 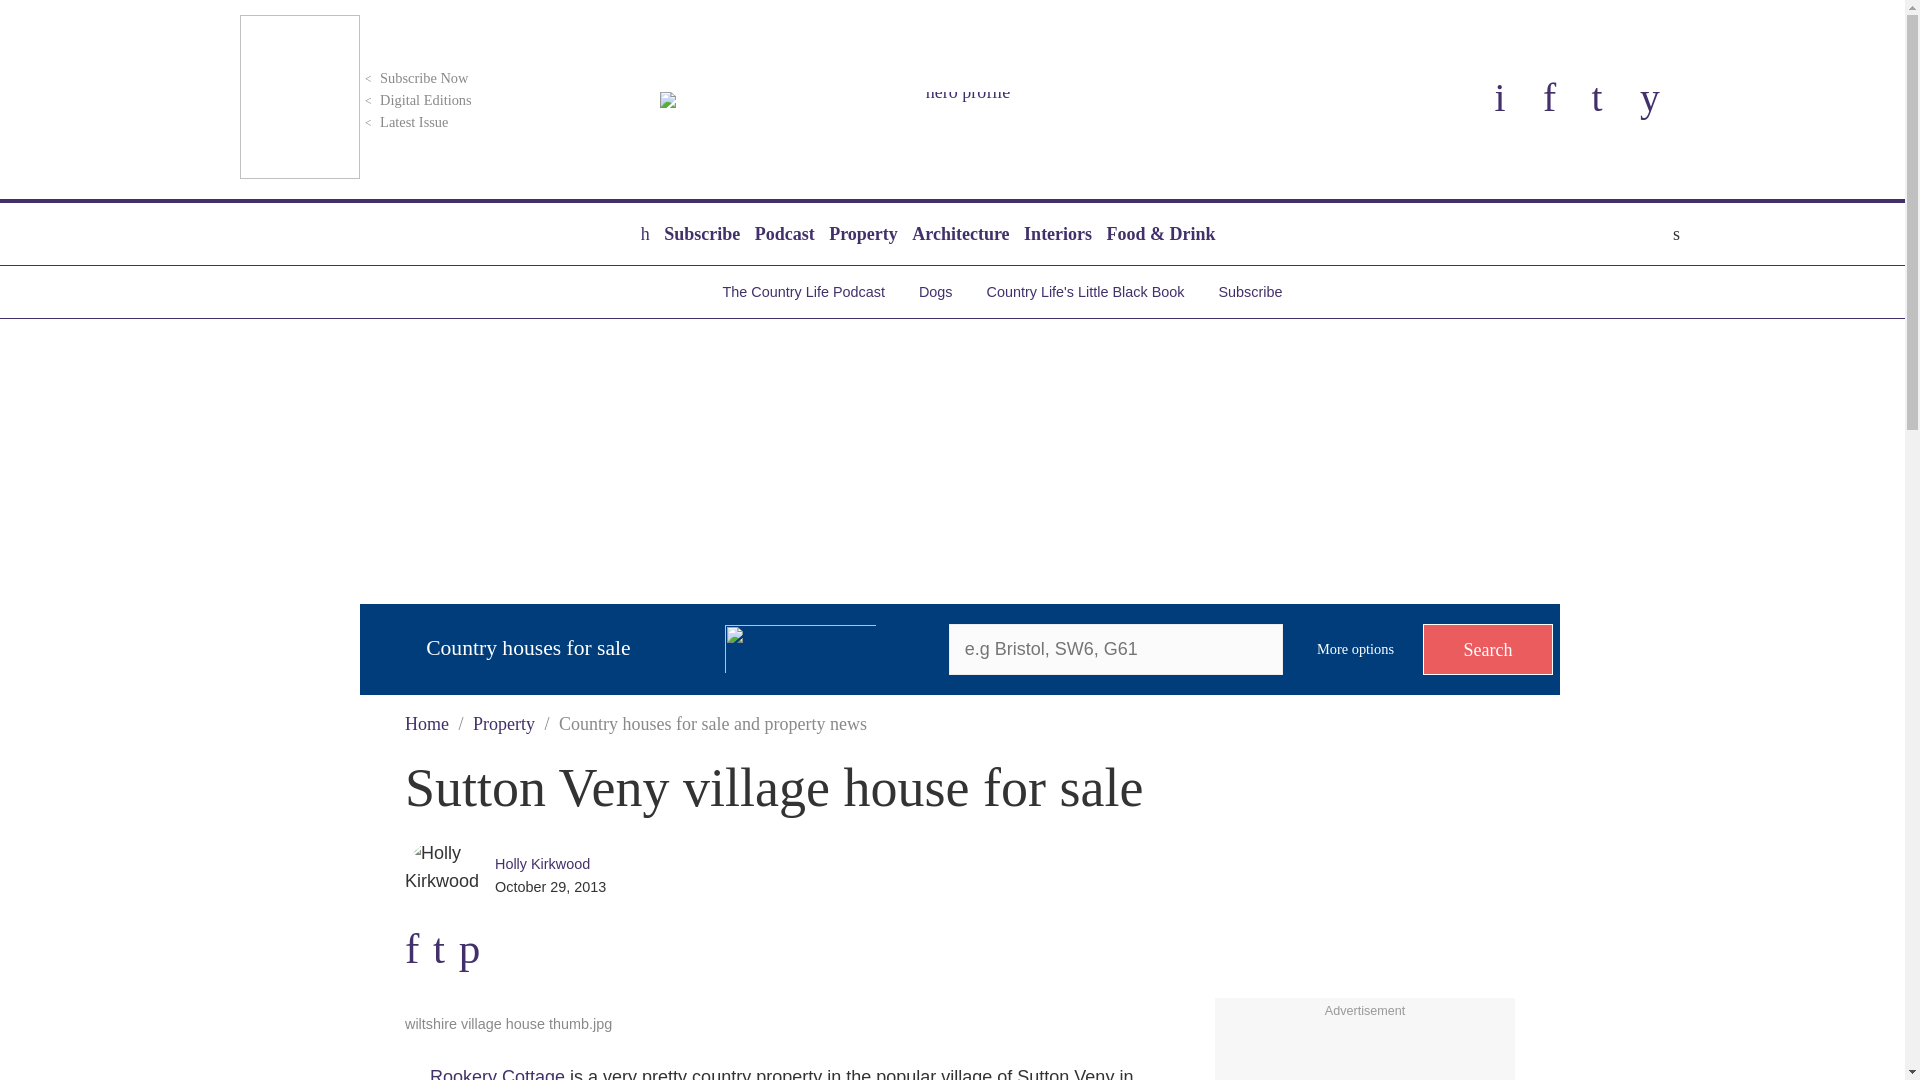 I want to click on Digital Editions, so click(x=416, y=100).